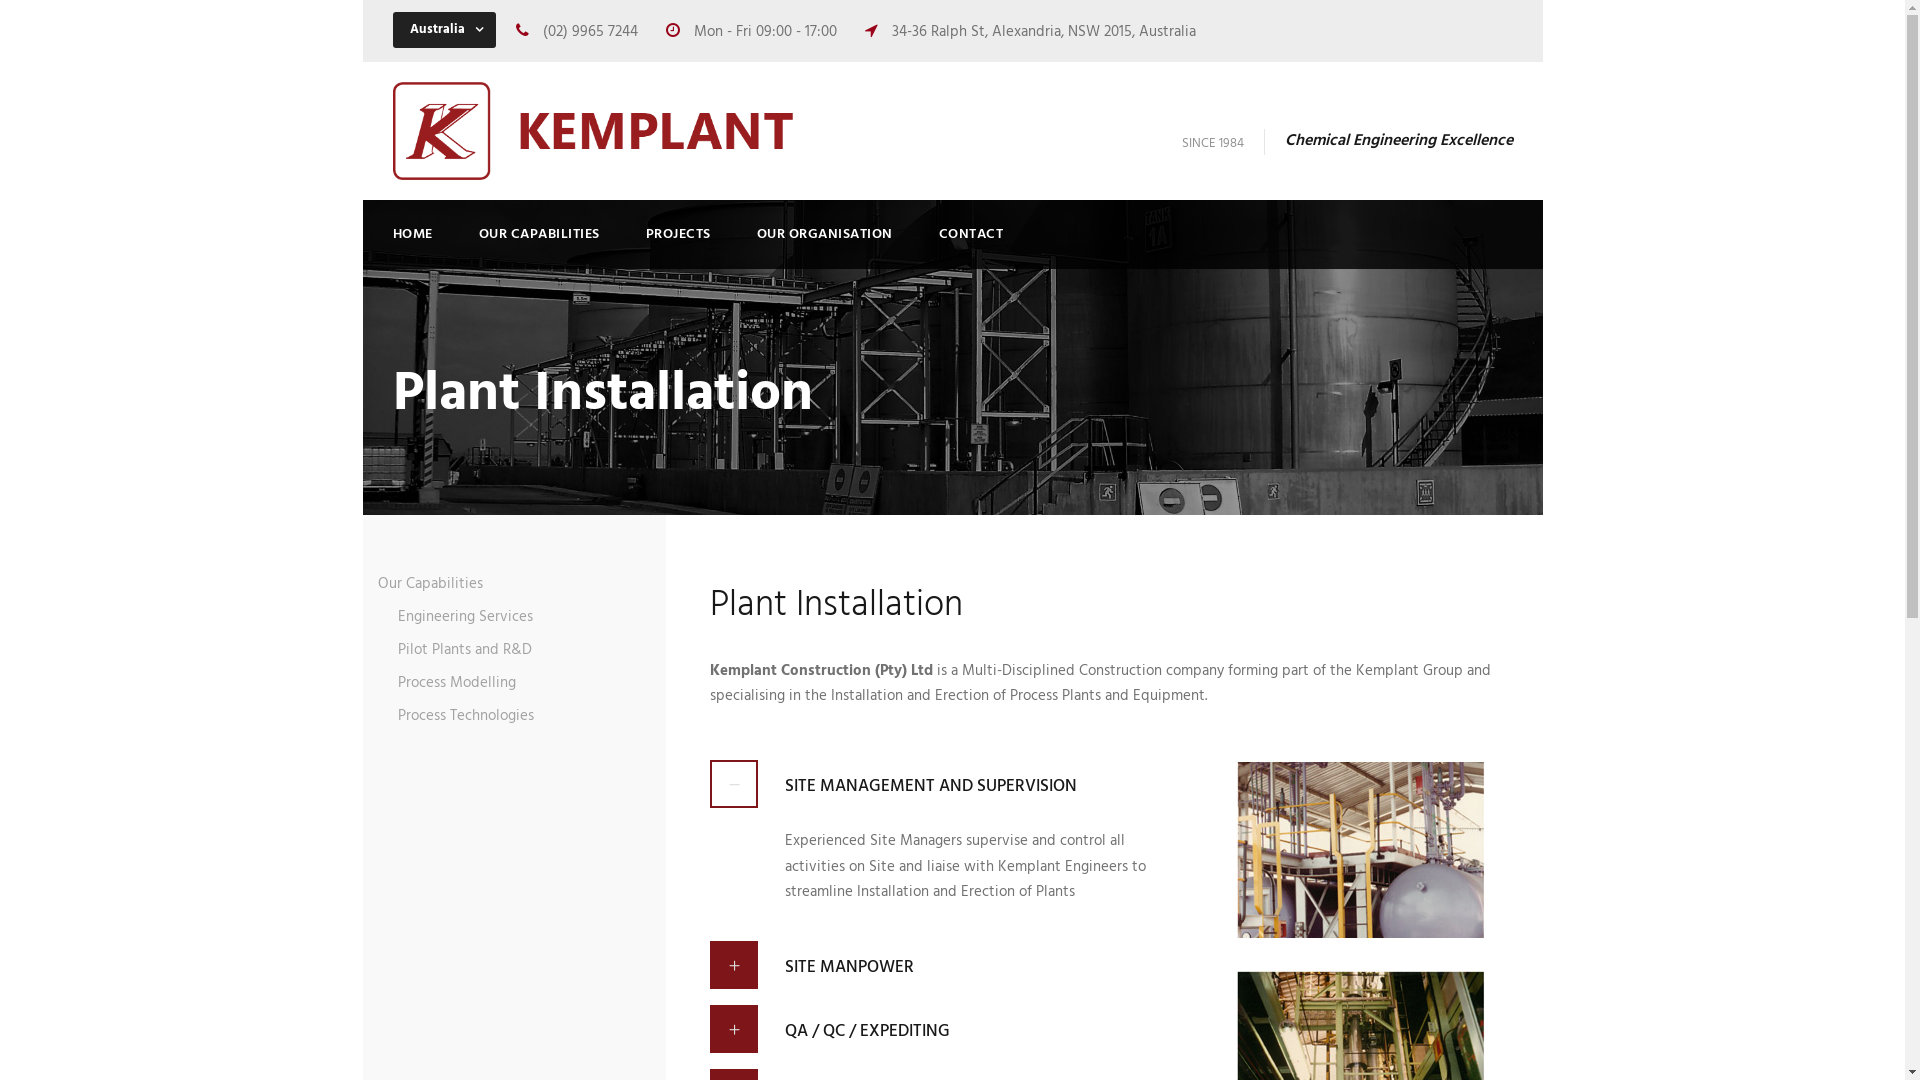  Describe the element at coordinates (457, 683) in the screenshot. I see `Process Modelling` at that location.